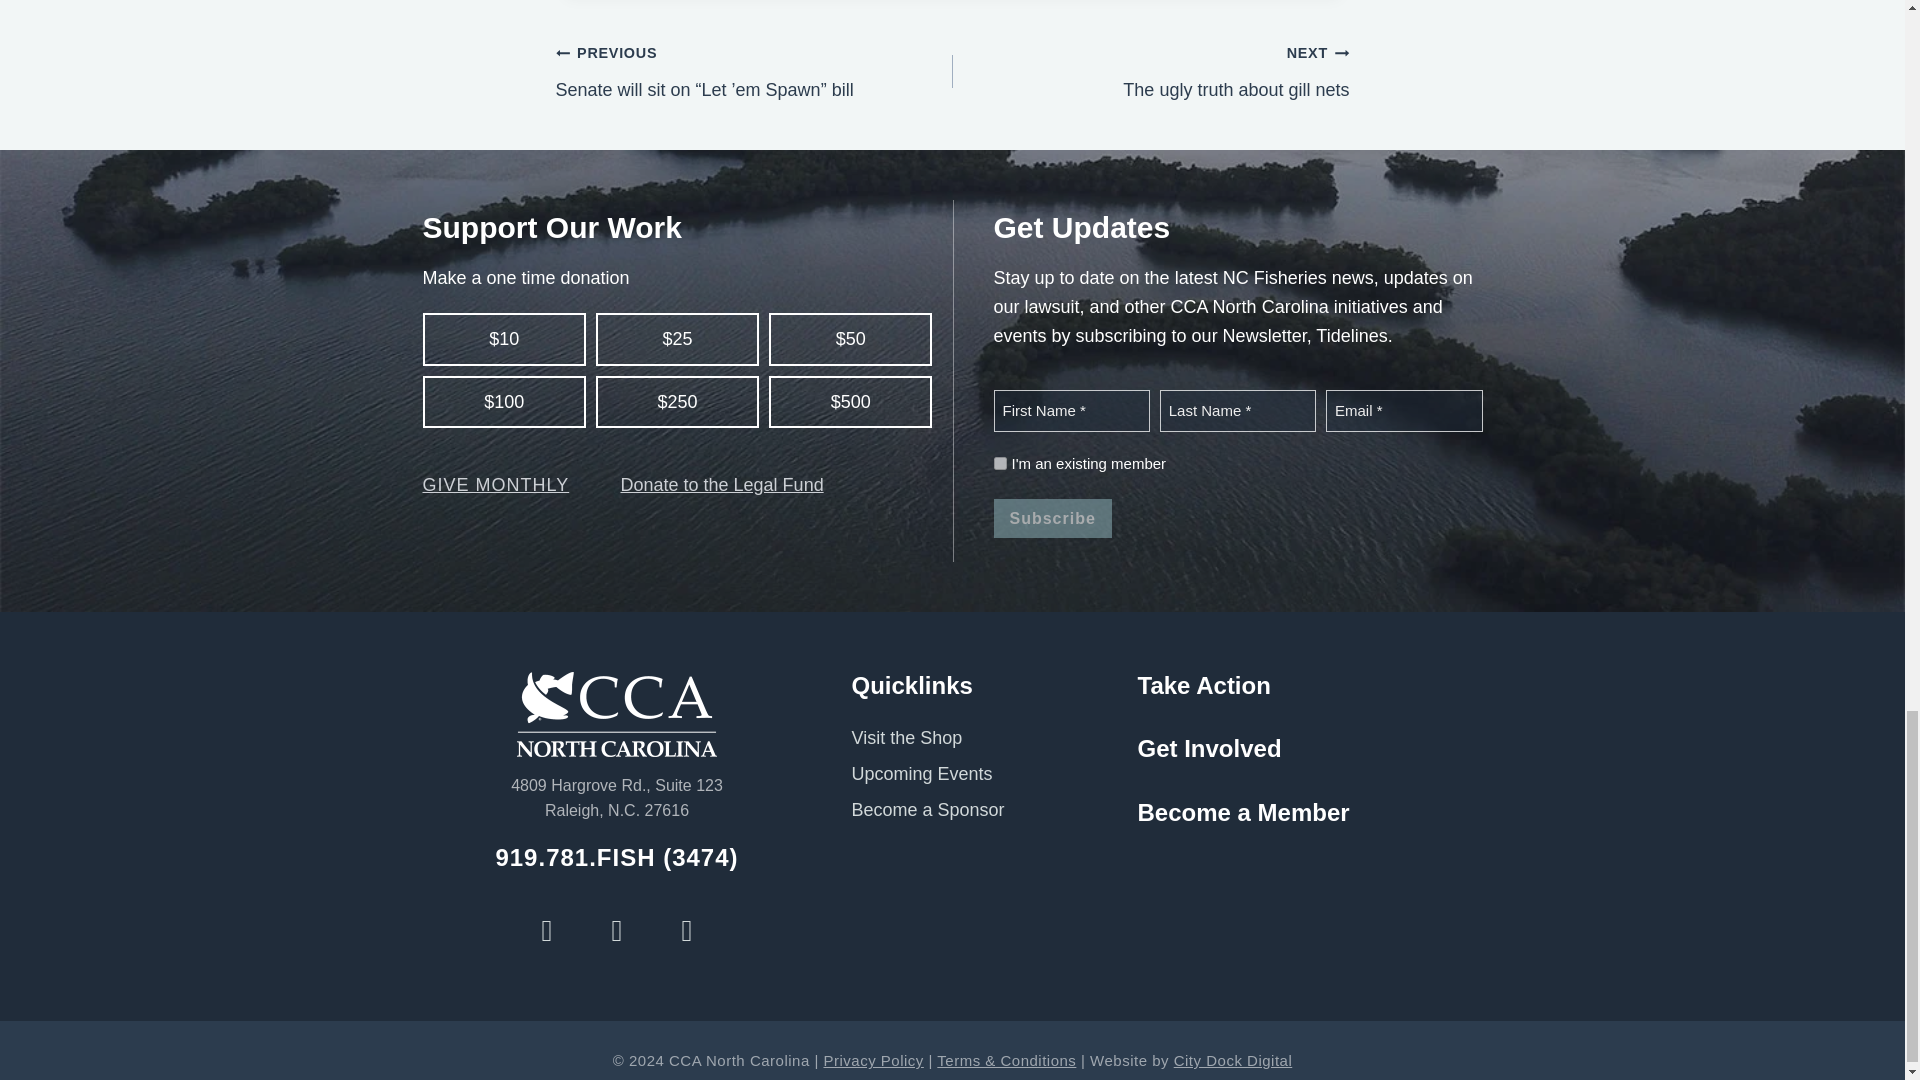 The image size is (1920, 1080). Describe the element at coordinates (616, 714) in the screenshot. I see `logo-ccanc` at that location.